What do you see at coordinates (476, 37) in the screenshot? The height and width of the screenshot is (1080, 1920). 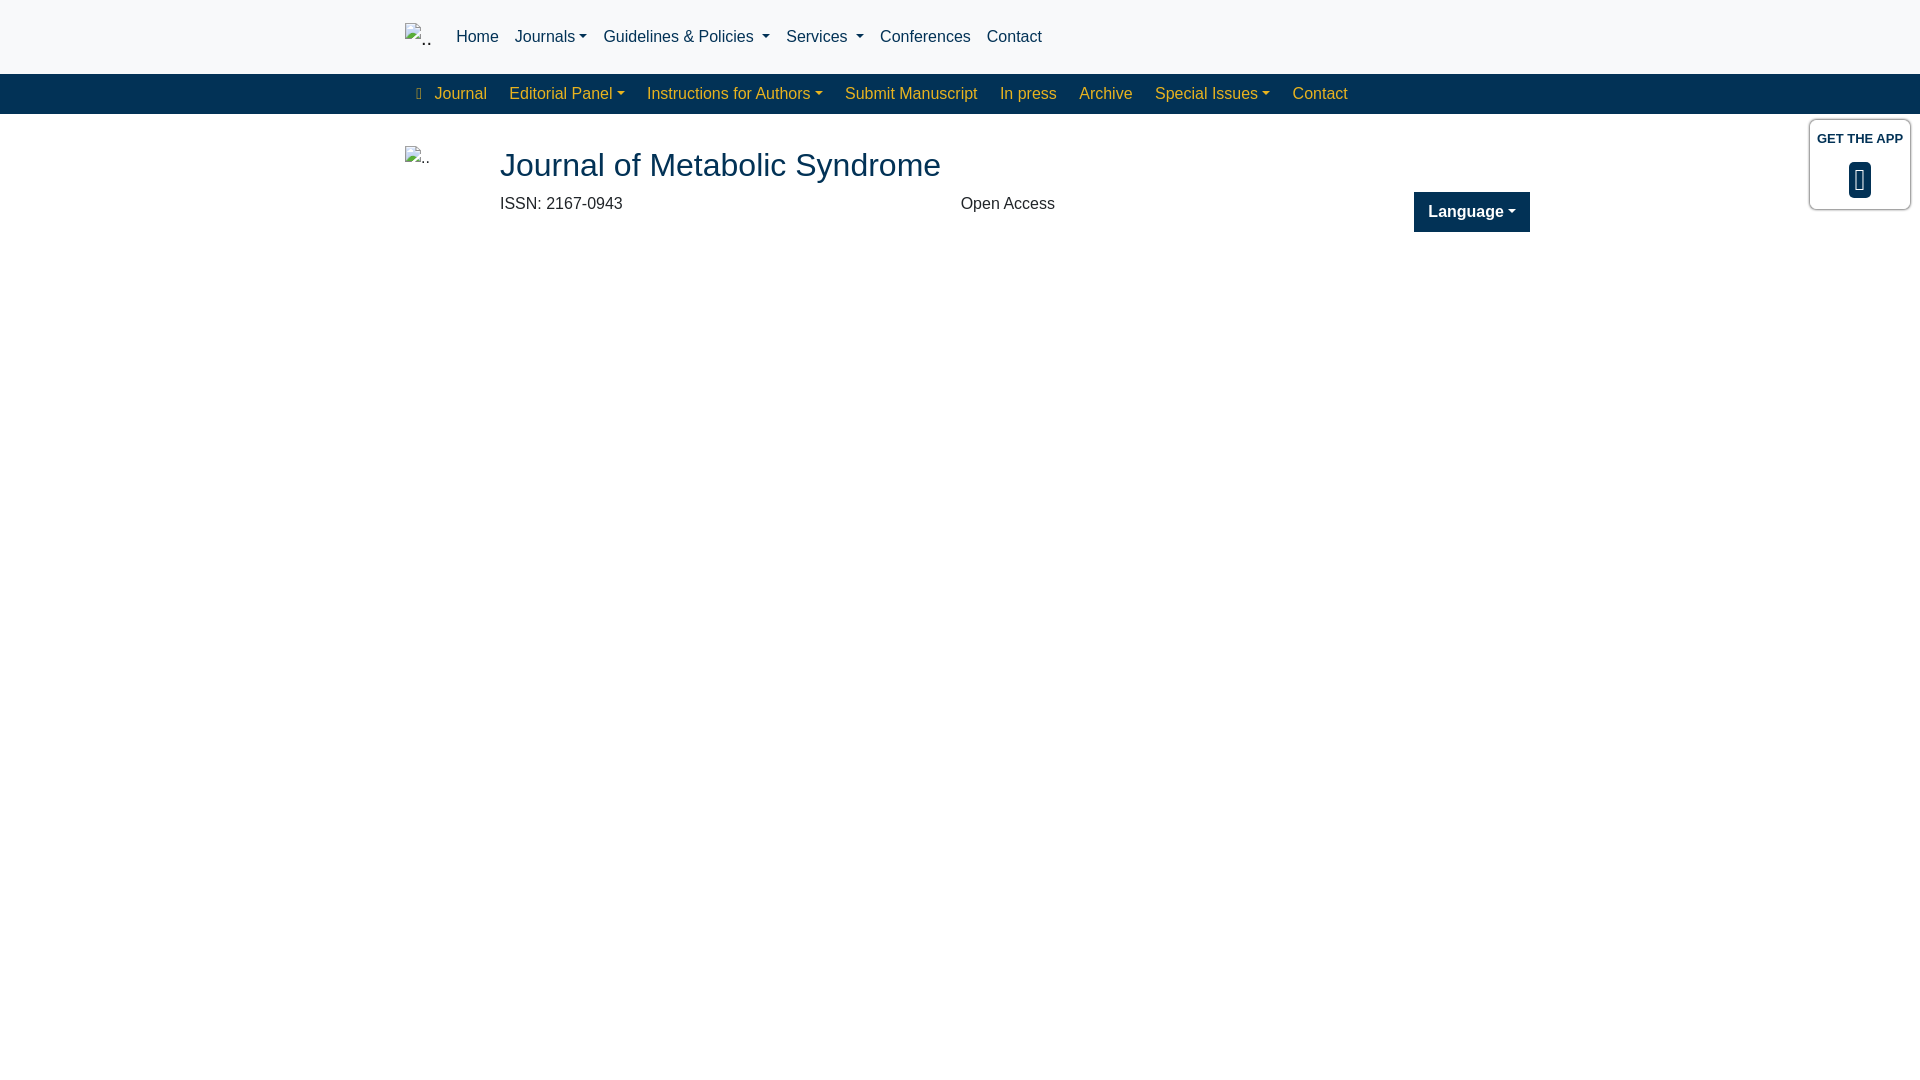 I see `Click here` at bounding box center [476, 37].